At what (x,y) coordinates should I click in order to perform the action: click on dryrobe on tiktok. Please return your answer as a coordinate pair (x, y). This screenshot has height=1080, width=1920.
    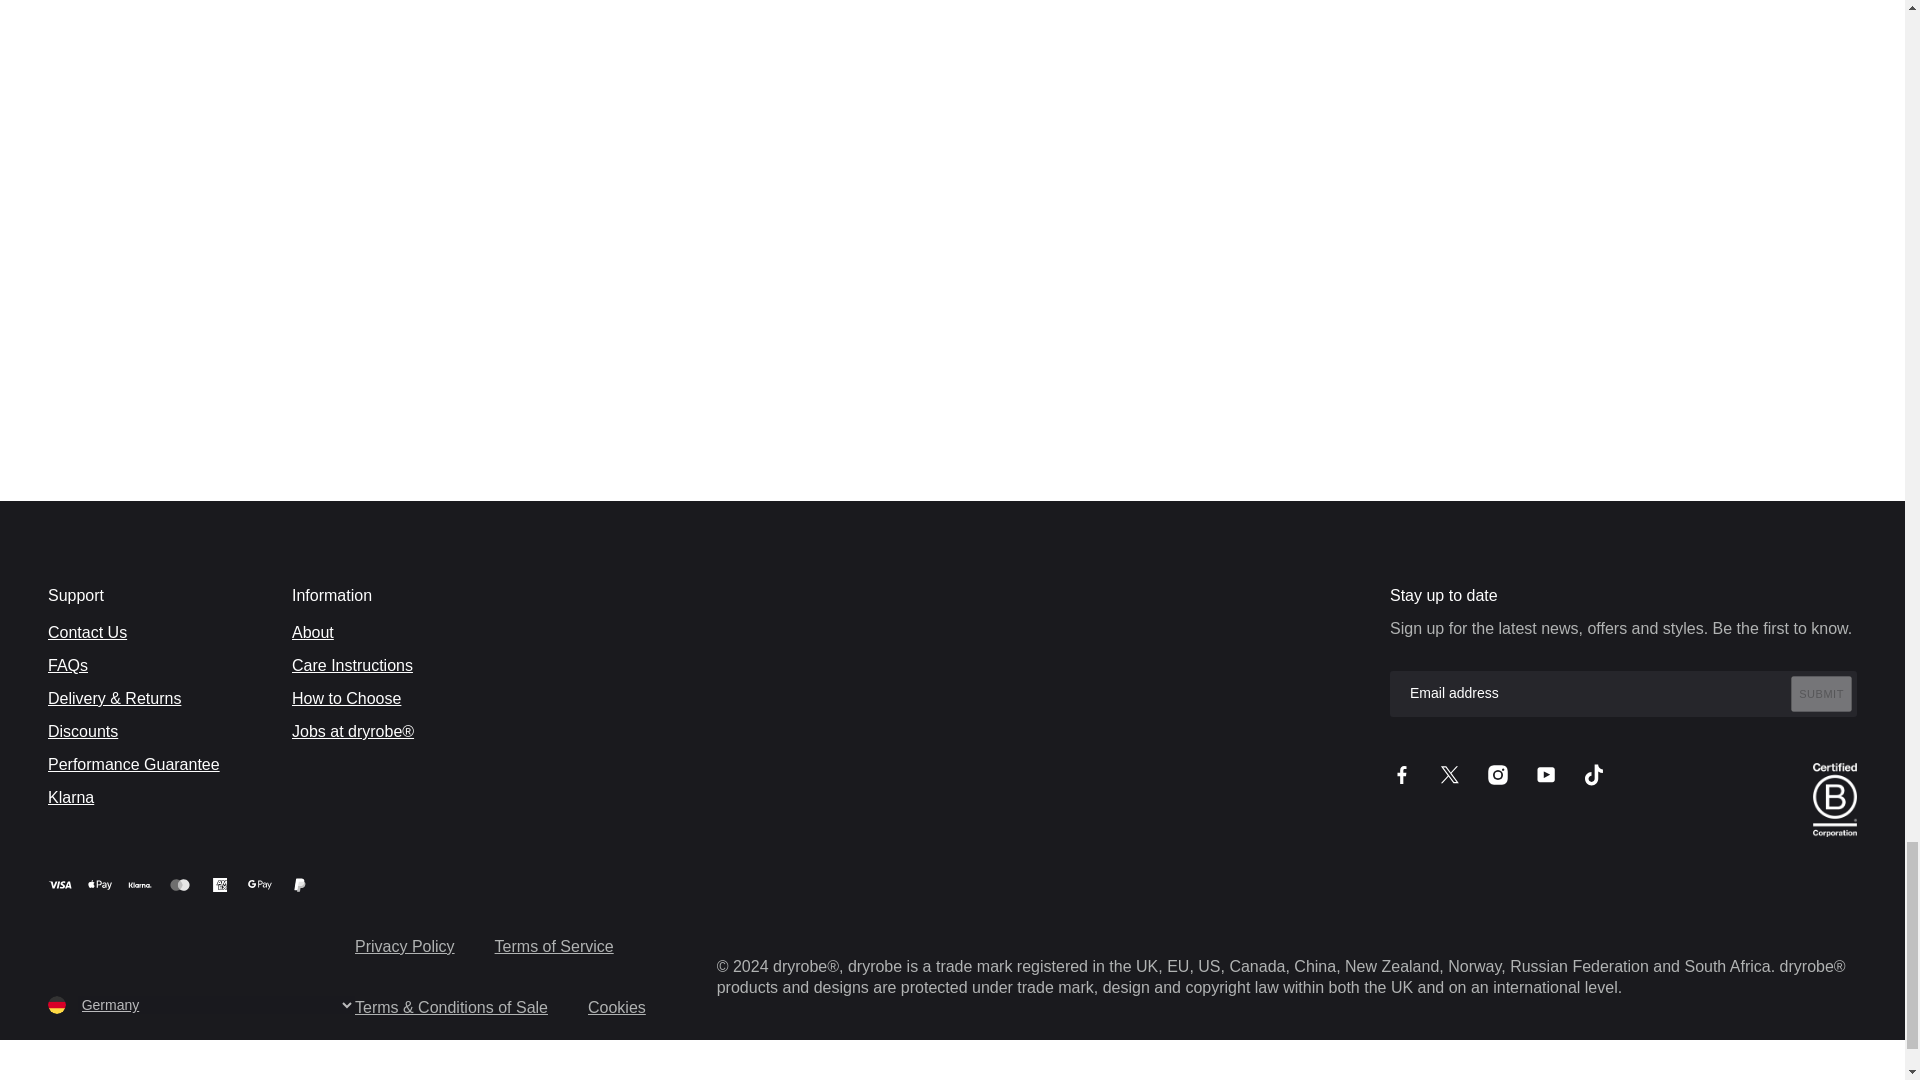
    Looking at the image, I should click on (1594, 774).